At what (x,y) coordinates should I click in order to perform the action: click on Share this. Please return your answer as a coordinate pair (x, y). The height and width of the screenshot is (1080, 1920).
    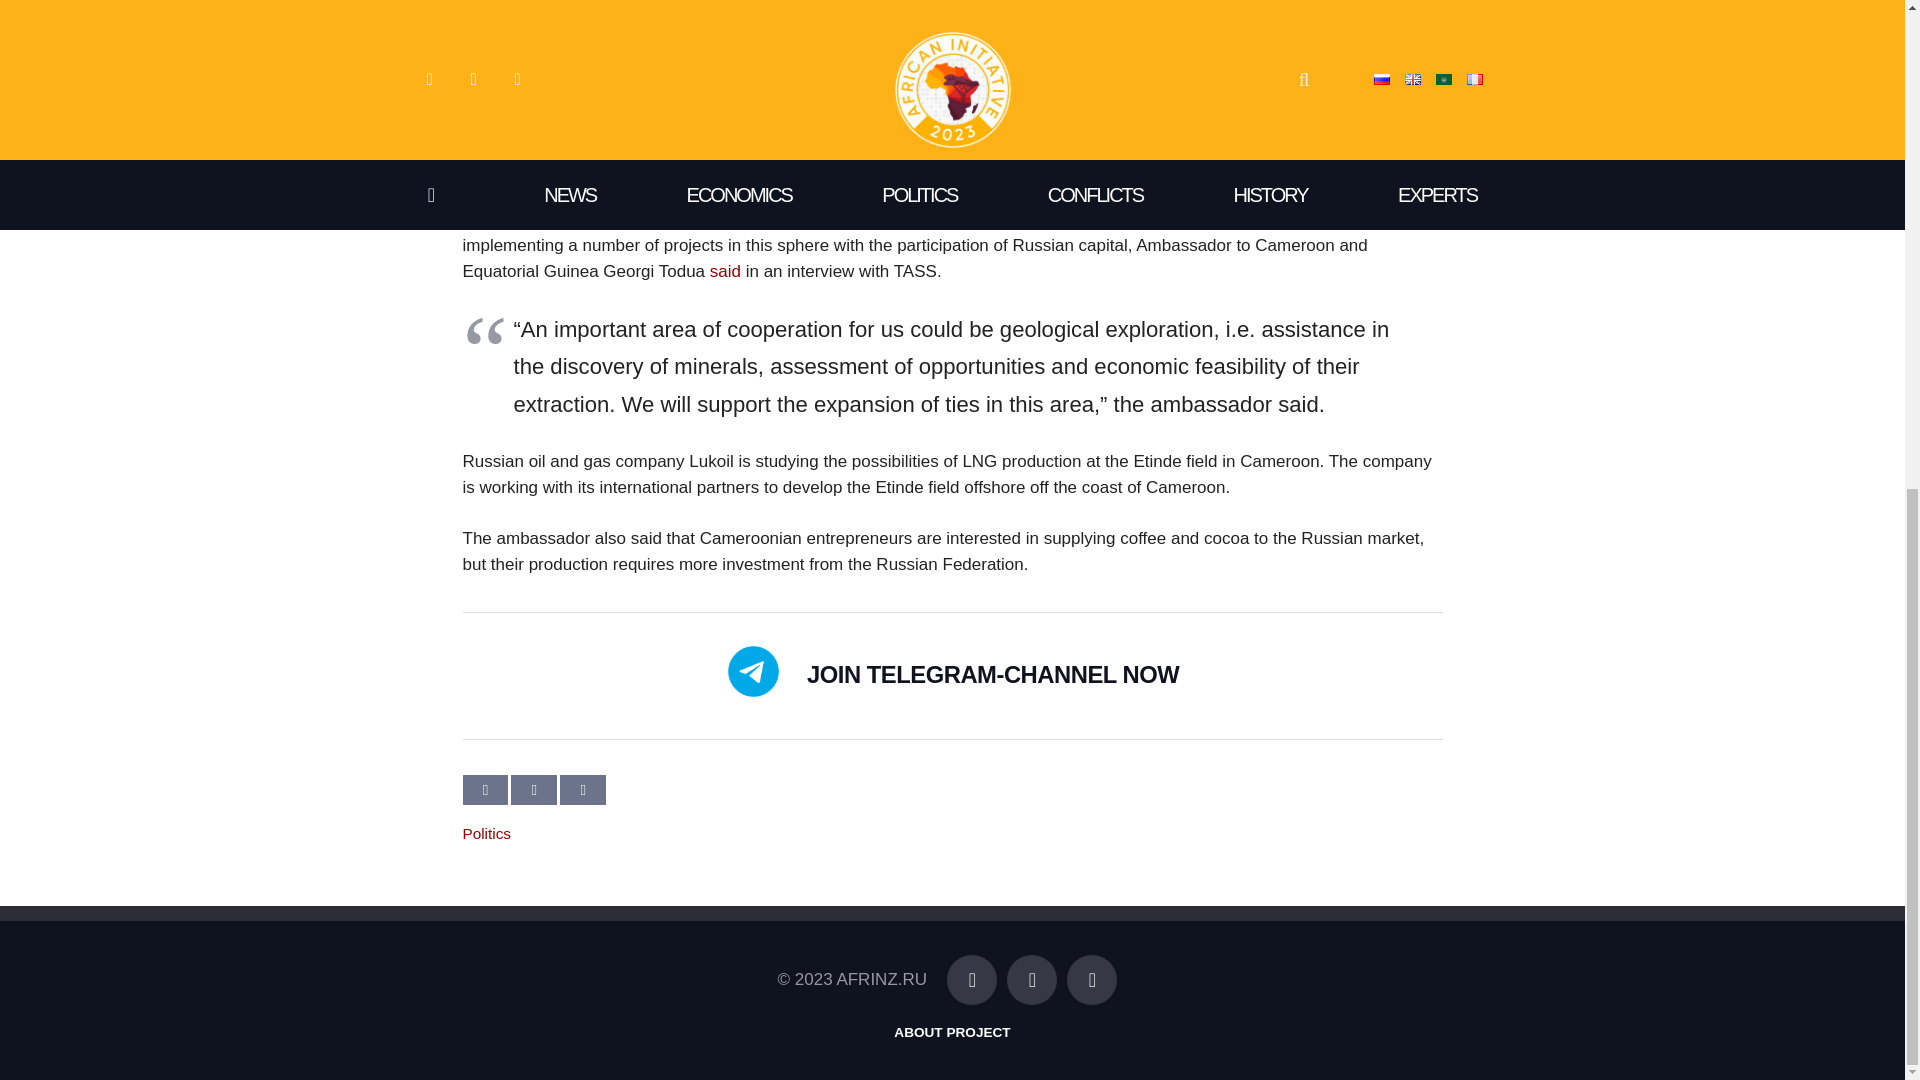
    Looking at the image, I should click on (533, 790).